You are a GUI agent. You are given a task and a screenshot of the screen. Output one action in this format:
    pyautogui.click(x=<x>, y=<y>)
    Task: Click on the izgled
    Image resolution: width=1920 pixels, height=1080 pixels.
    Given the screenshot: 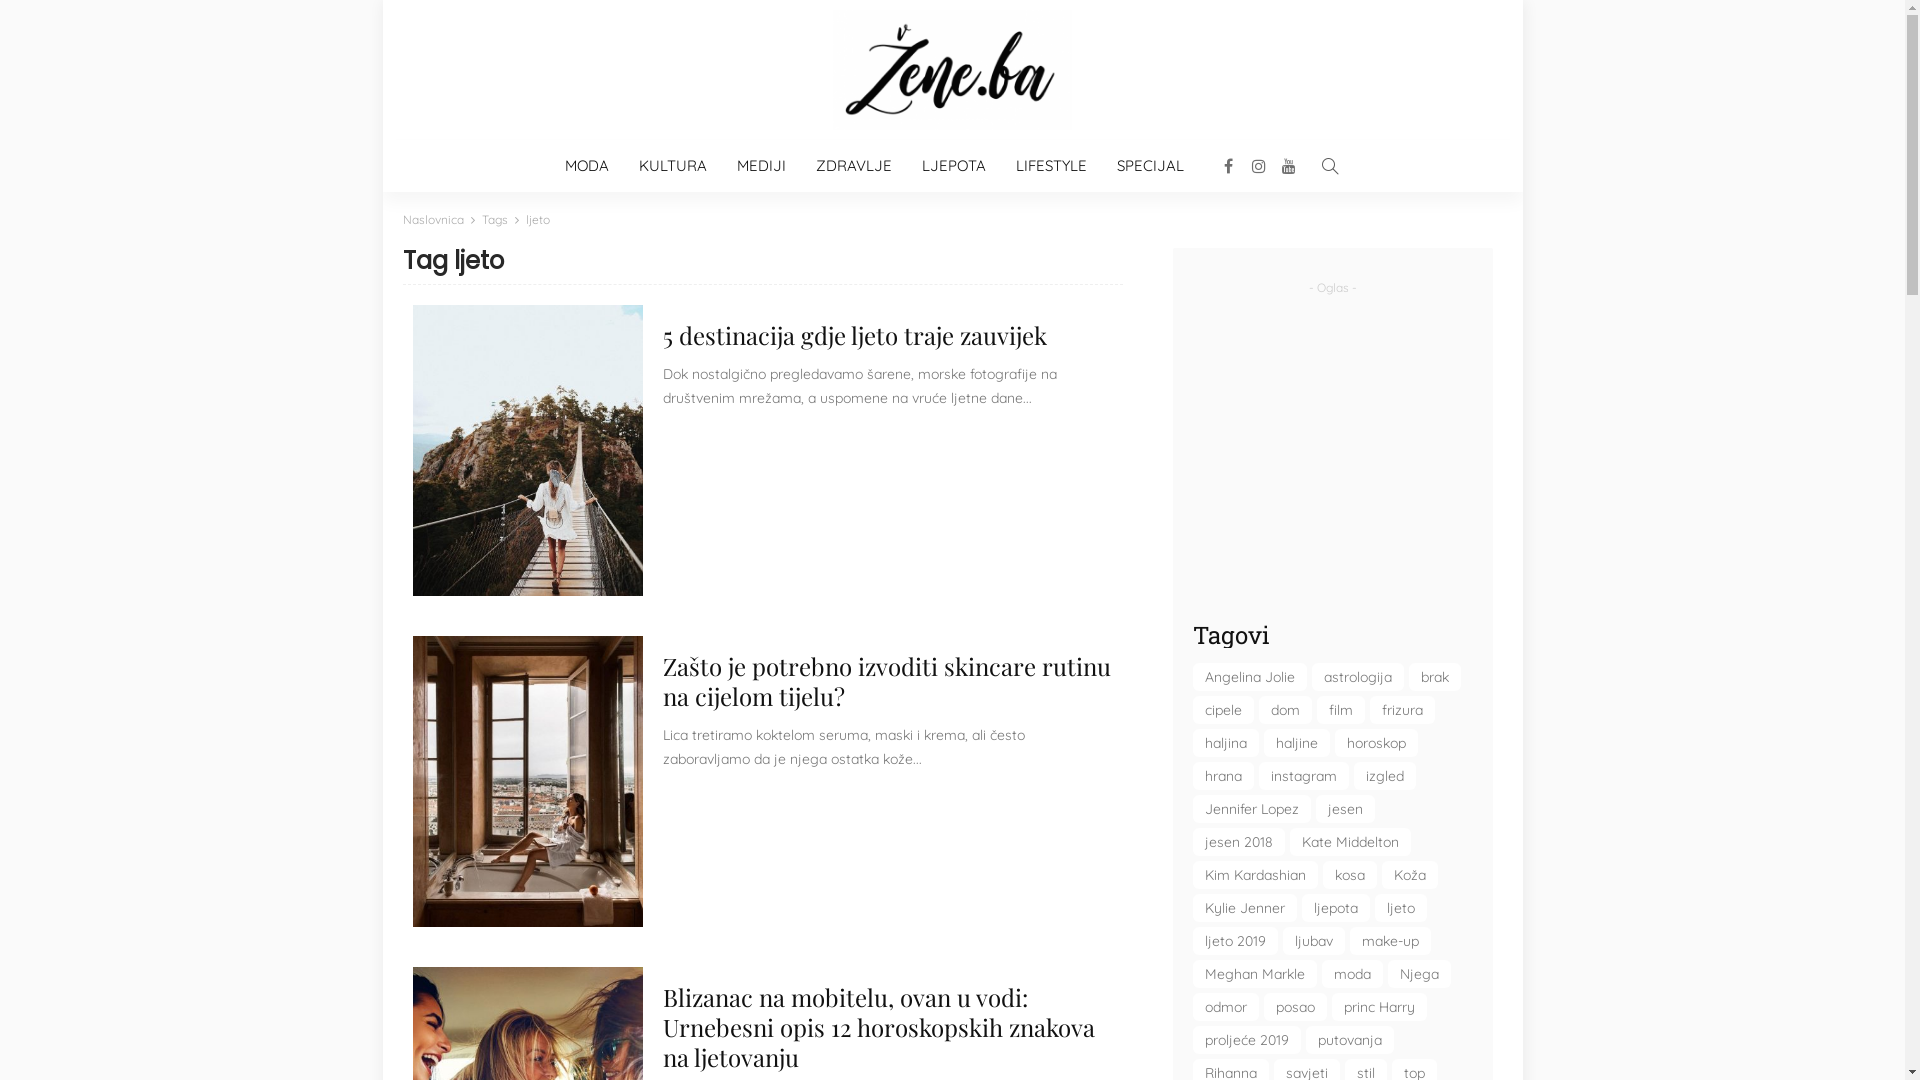 What is the action you would take?
    pyautogui.click(x=1385, y=776)
    